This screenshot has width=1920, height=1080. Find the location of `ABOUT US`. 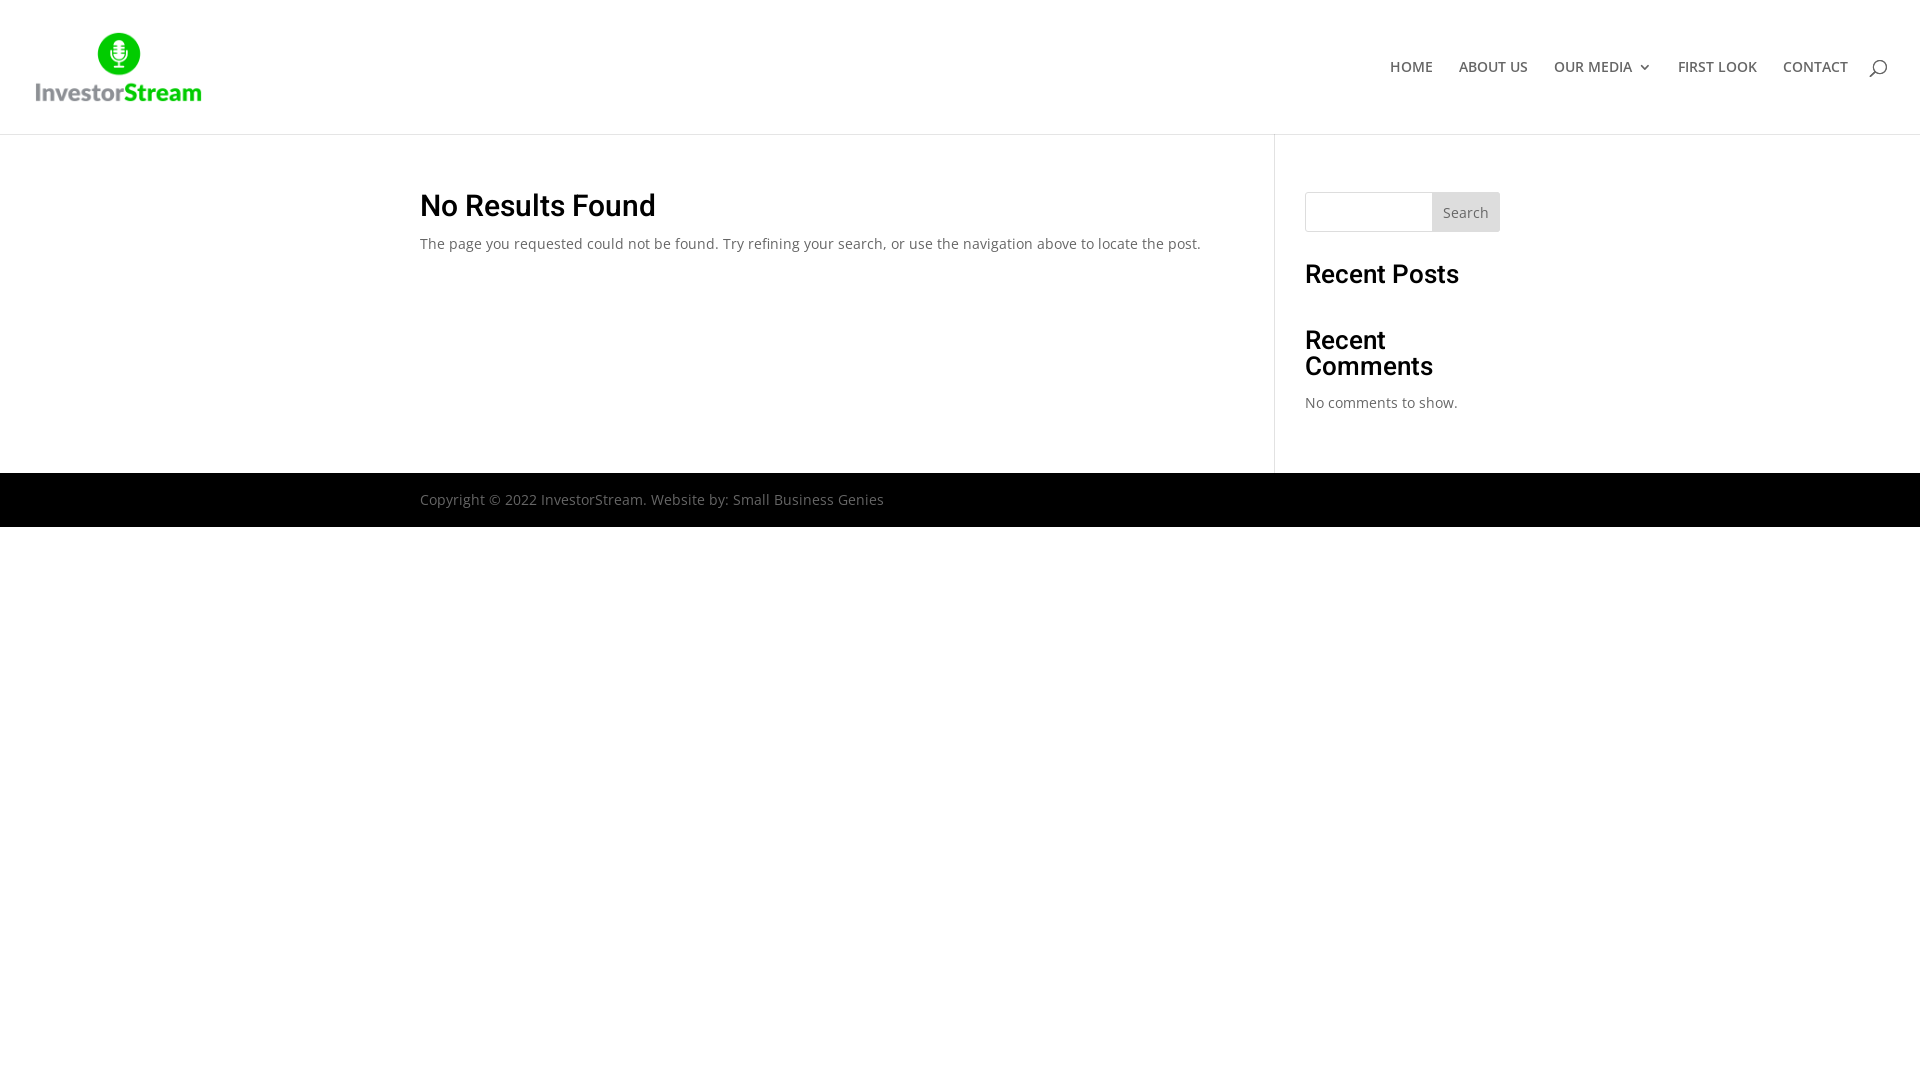

ABOUT US is located at coordinates (1494, 97).